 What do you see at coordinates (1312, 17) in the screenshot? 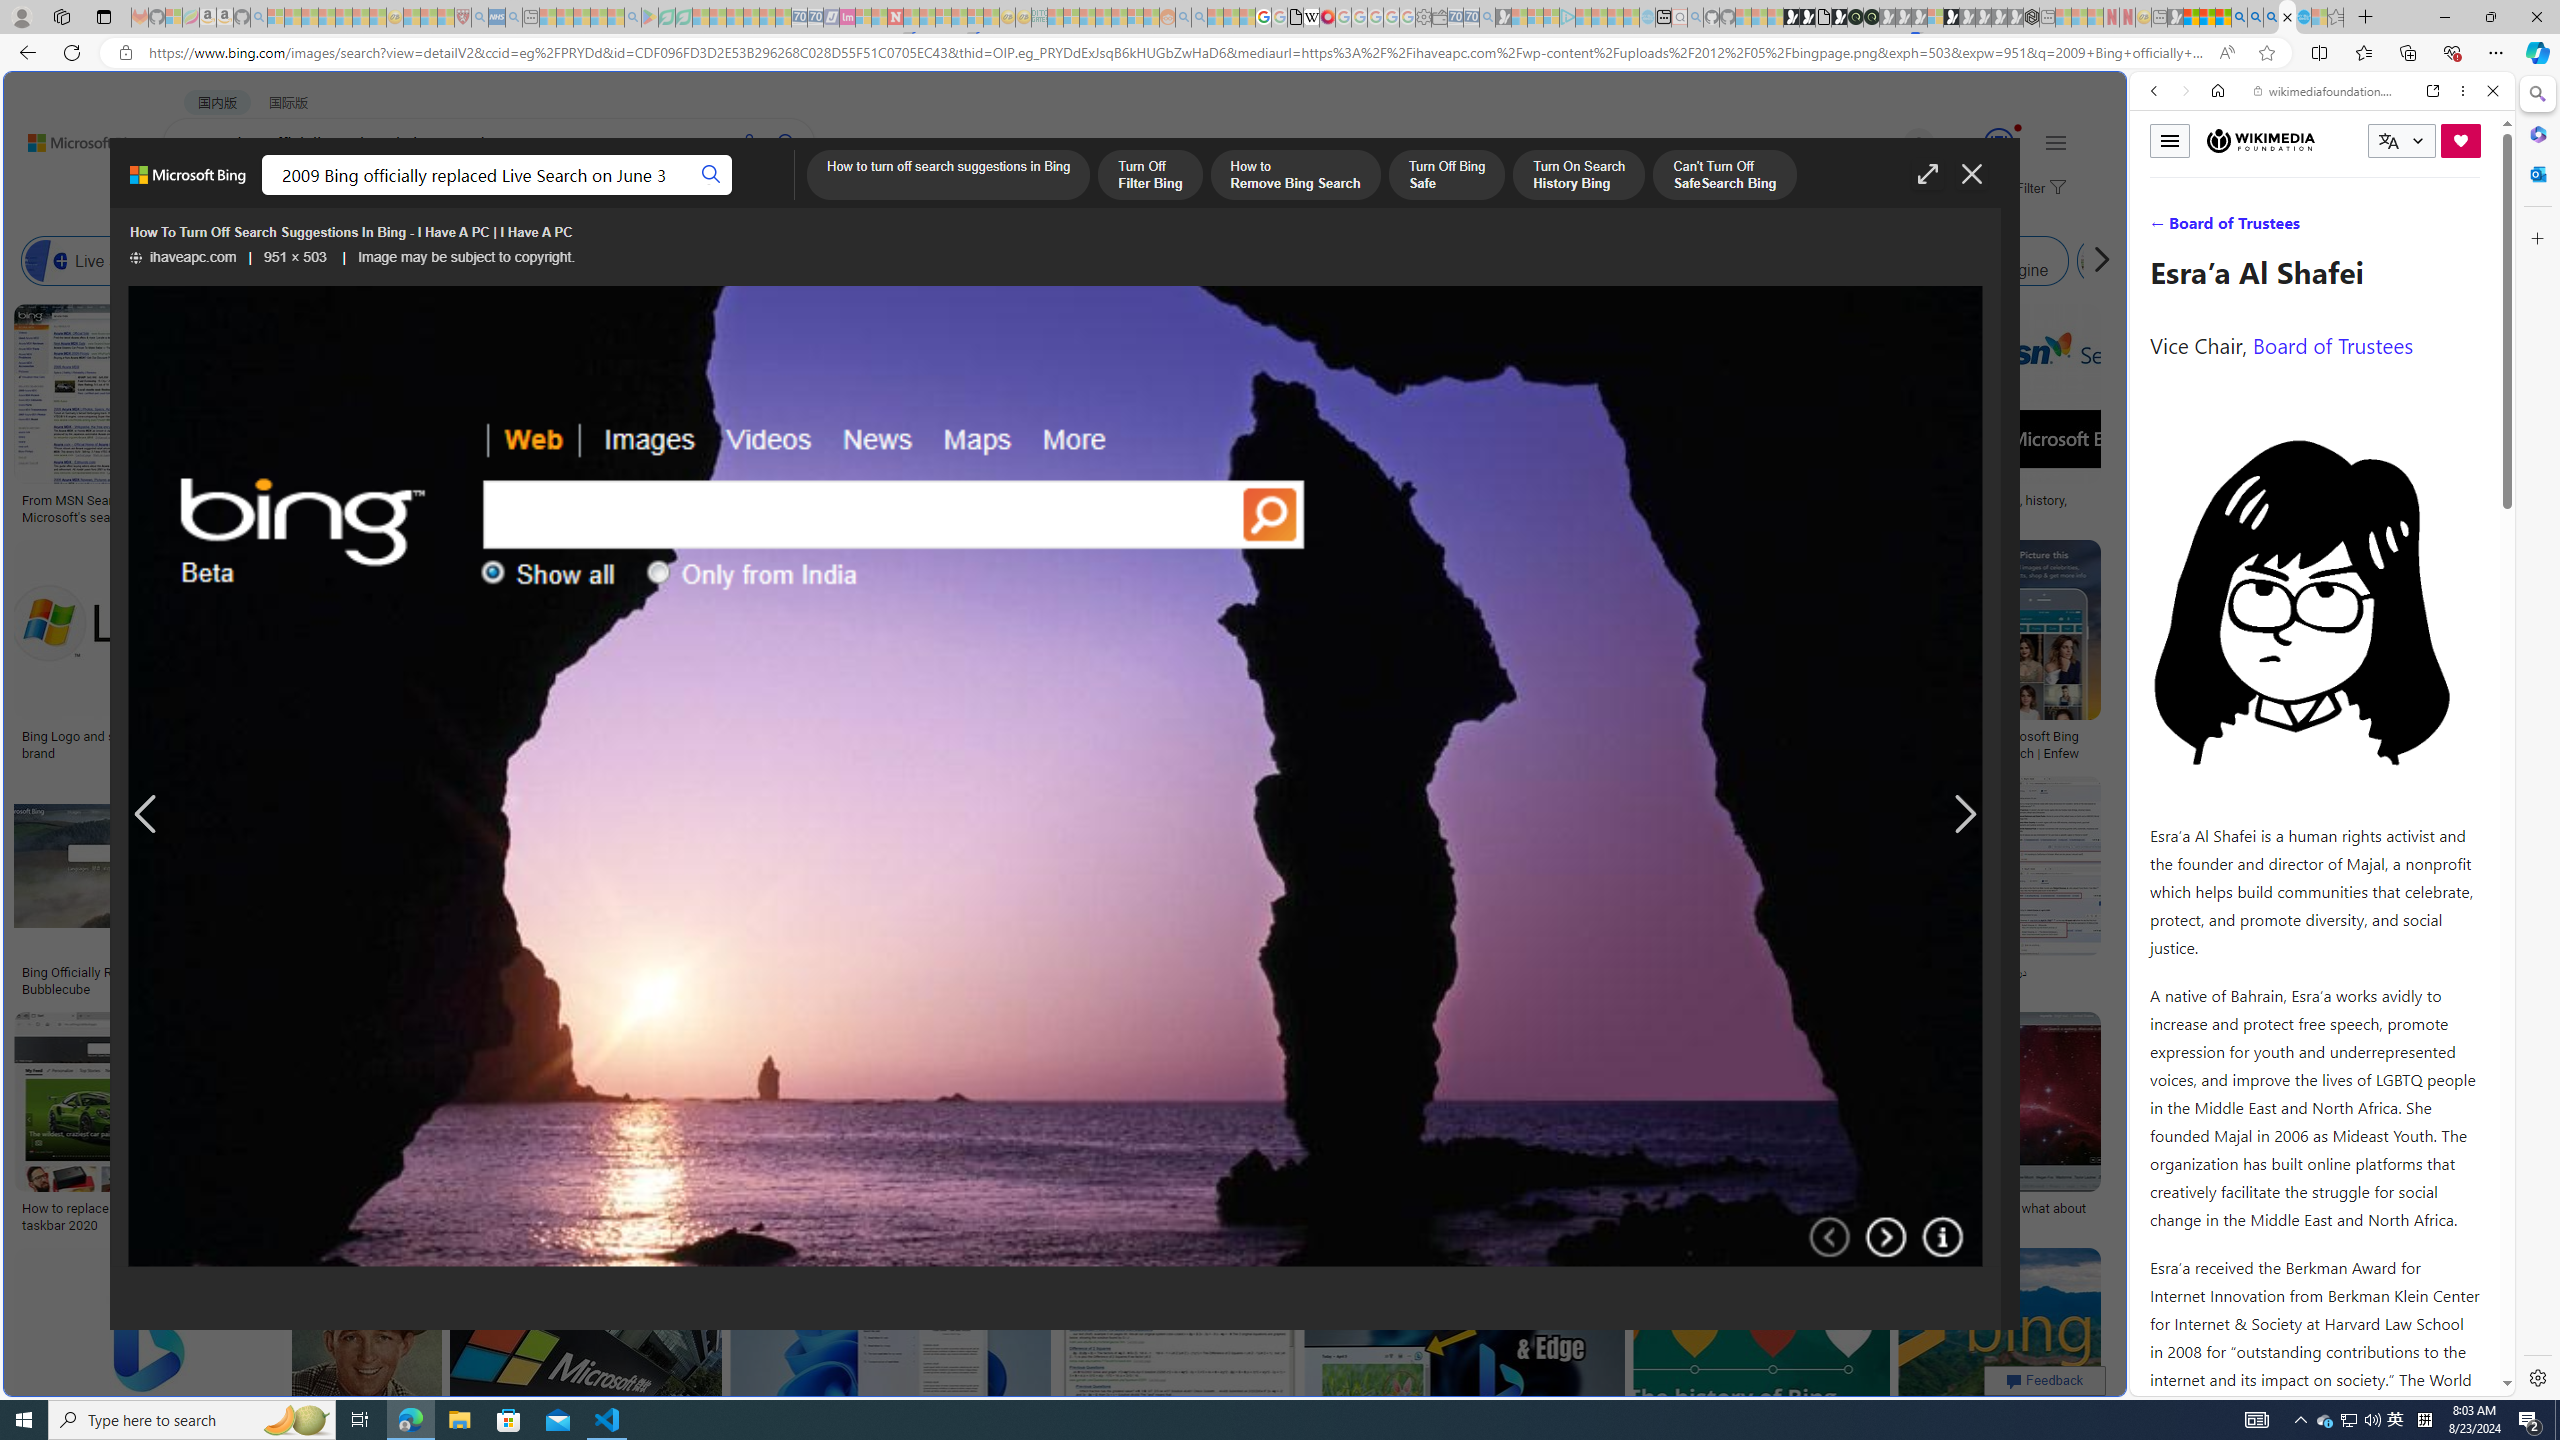
I see `Target page - Wikipedia` at bounding box center [1312, 17].